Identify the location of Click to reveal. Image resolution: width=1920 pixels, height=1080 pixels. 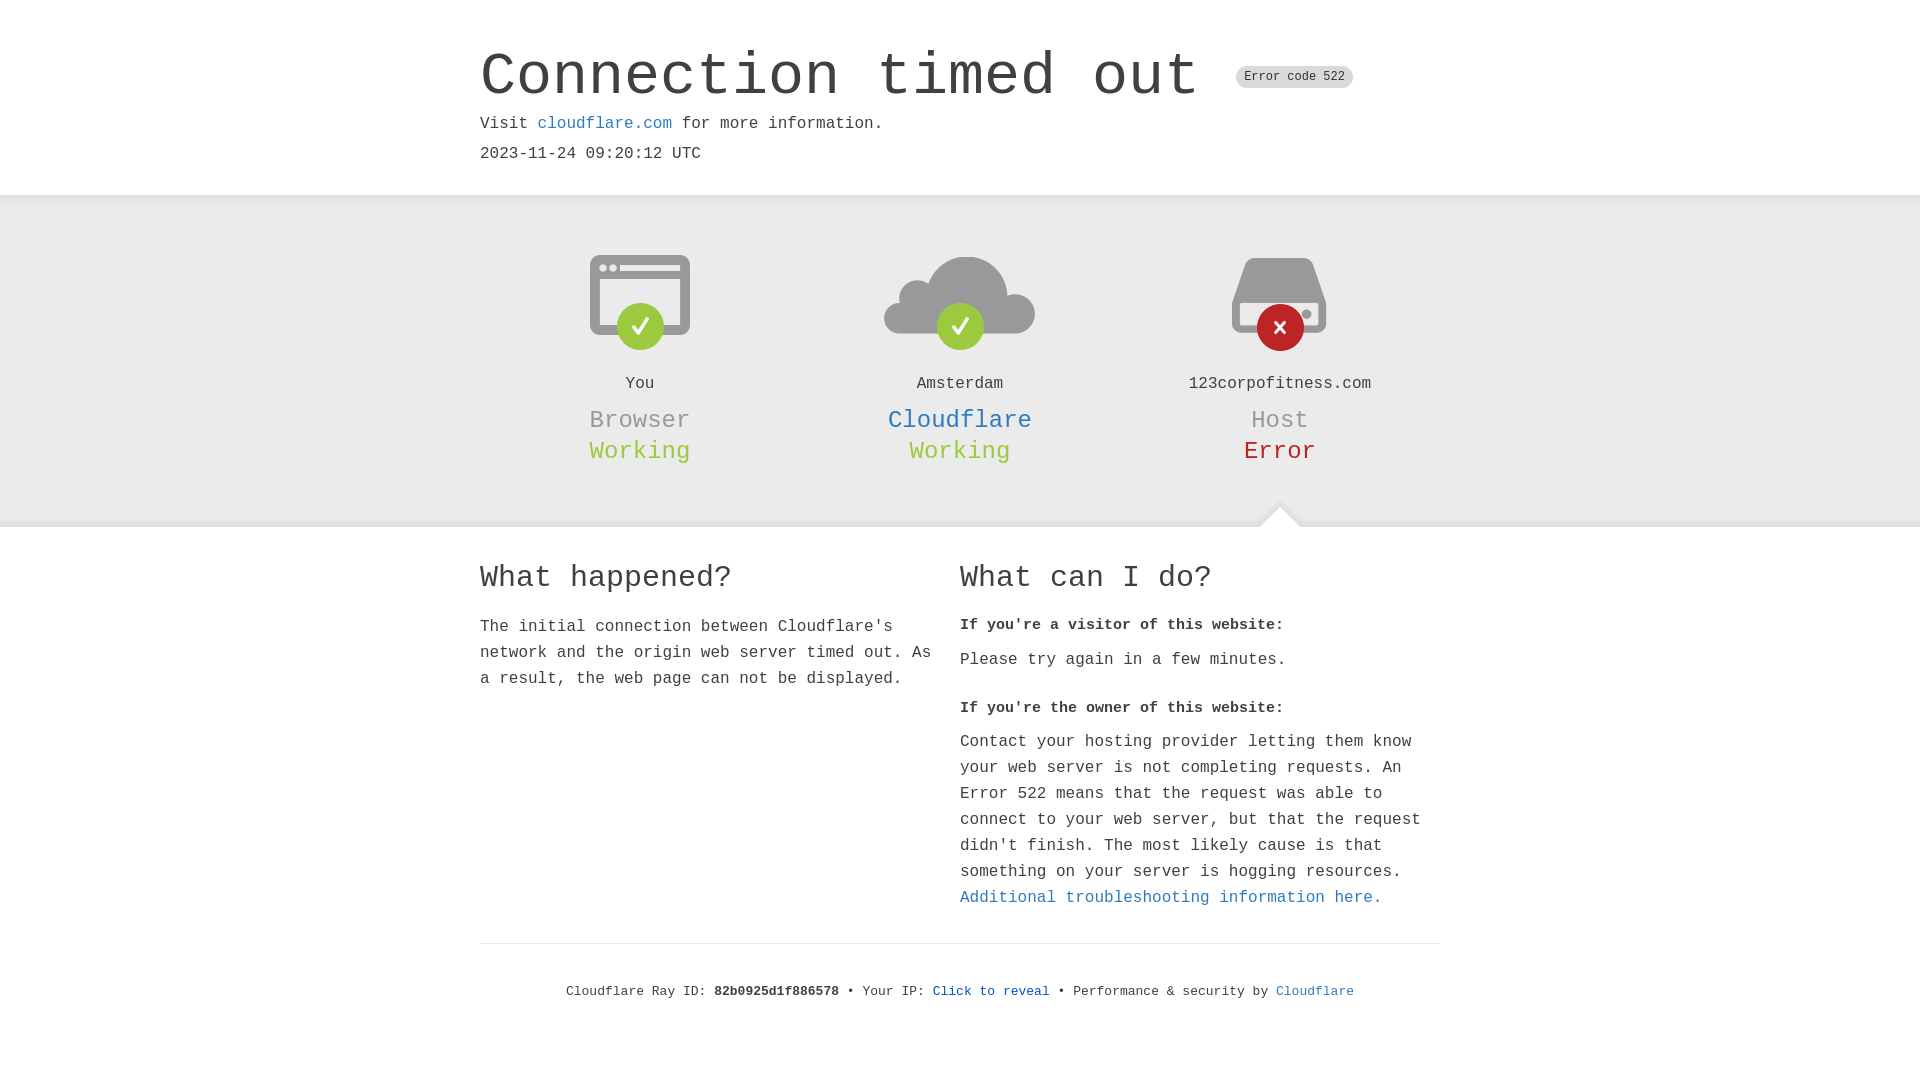
(992, 992).